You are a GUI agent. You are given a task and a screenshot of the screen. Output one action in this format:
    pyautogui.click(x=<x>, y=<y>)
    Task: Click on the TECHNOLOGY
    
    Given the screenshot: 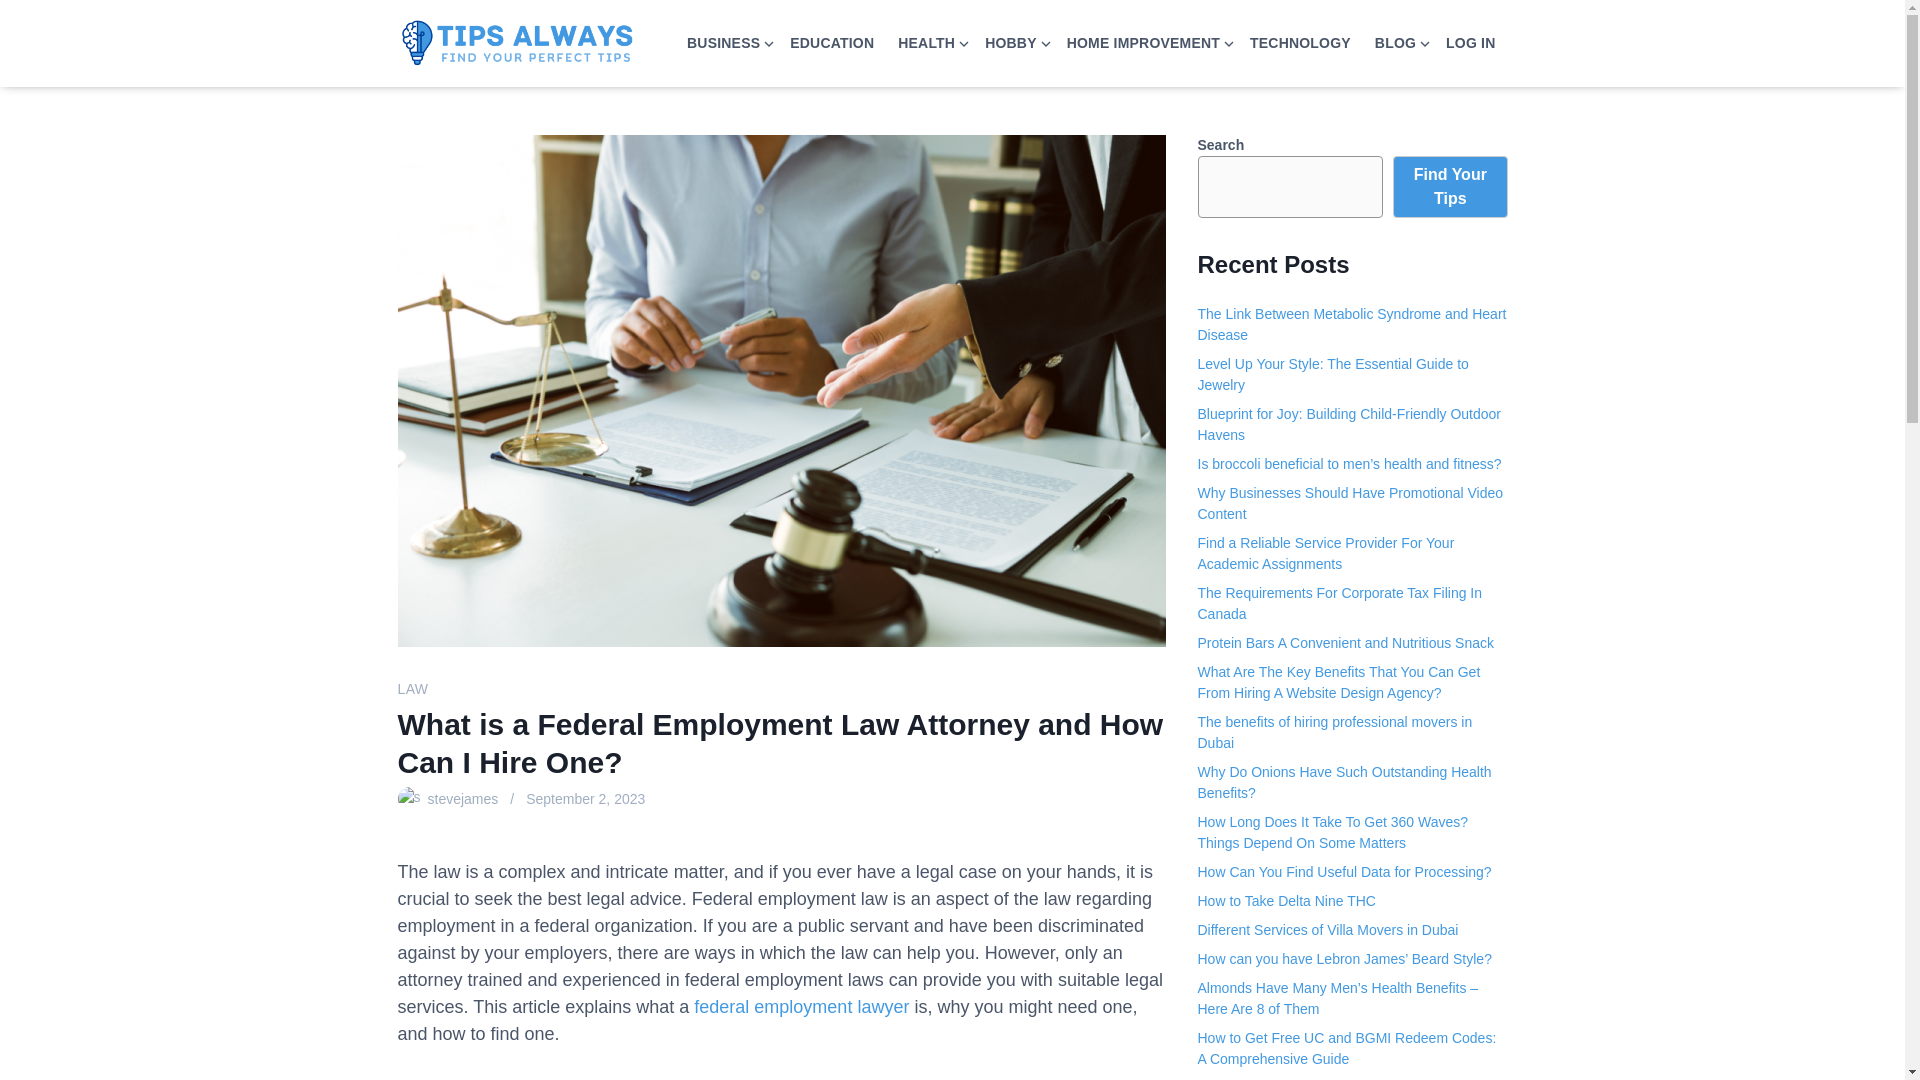 What is the action you would take?
    pyautogui.click(x=1300, y=42)
    